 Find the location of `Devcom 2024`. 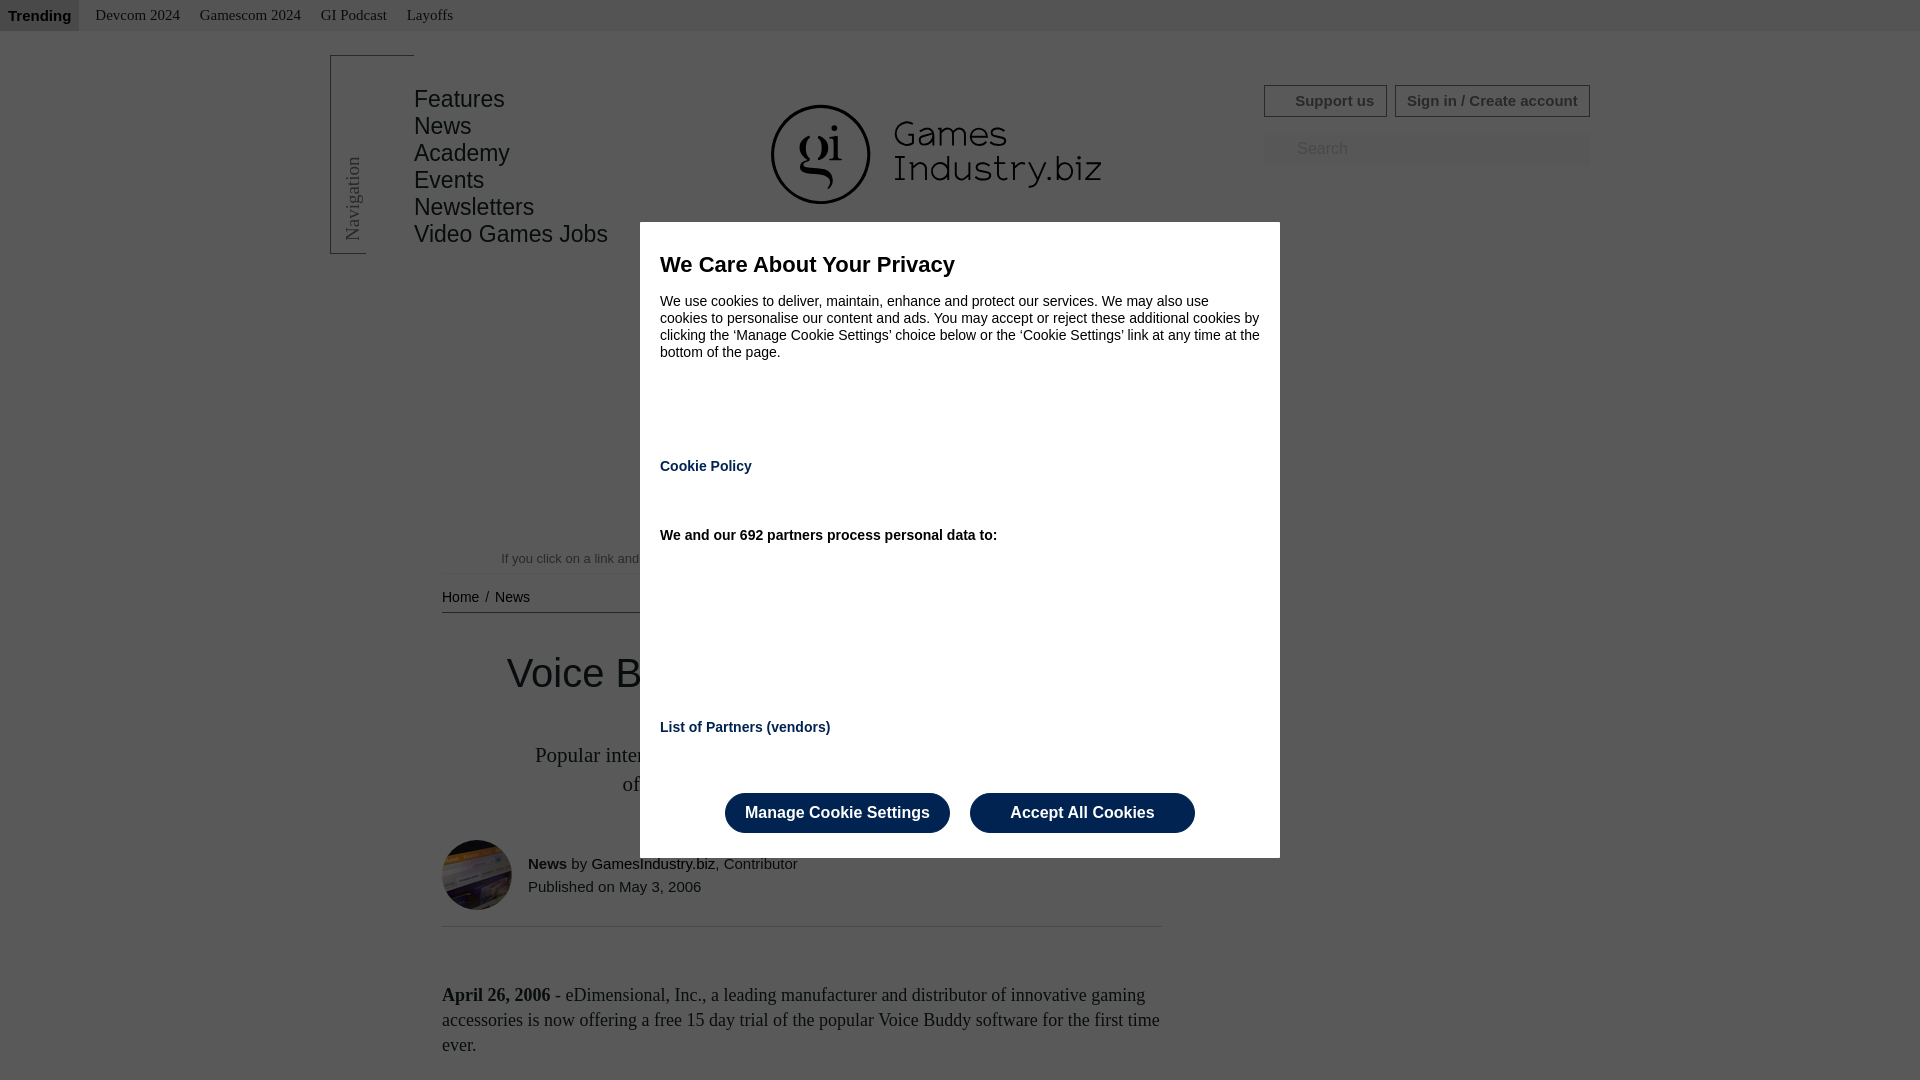

Devcom 2024 is located at coordinates (137, 16).